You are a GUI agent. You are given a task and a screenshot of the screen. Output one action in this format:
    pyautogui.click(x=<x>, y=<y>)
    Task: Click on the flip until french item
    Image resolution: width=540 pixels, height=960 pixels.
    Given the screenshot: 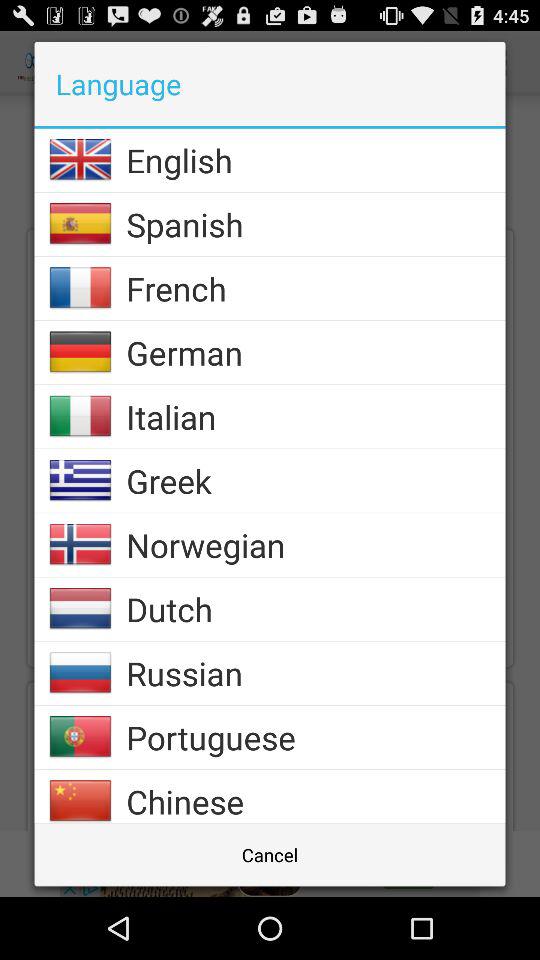 What is the action you would take?
    pyautogui.click(x=316, y=288)
    